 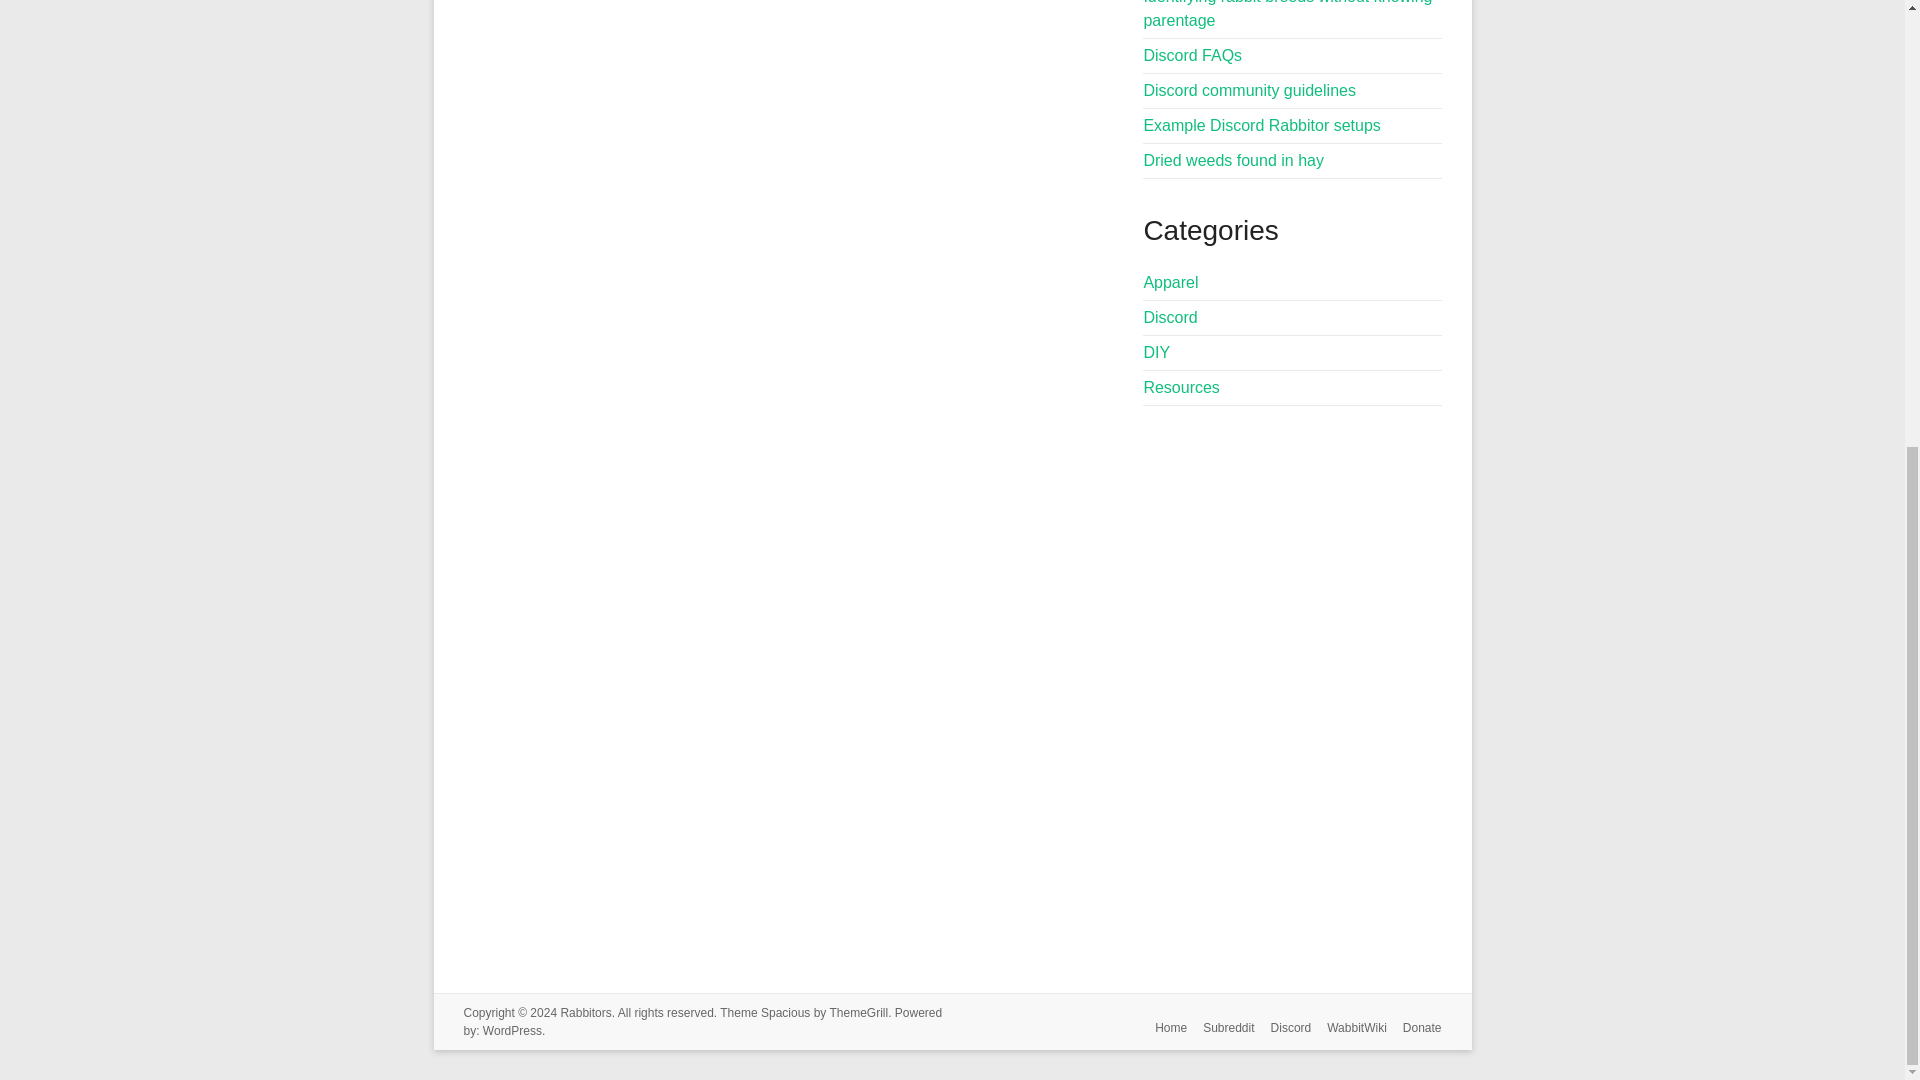 I want to click on Discord FAQs, so click(x=1192, y=55).